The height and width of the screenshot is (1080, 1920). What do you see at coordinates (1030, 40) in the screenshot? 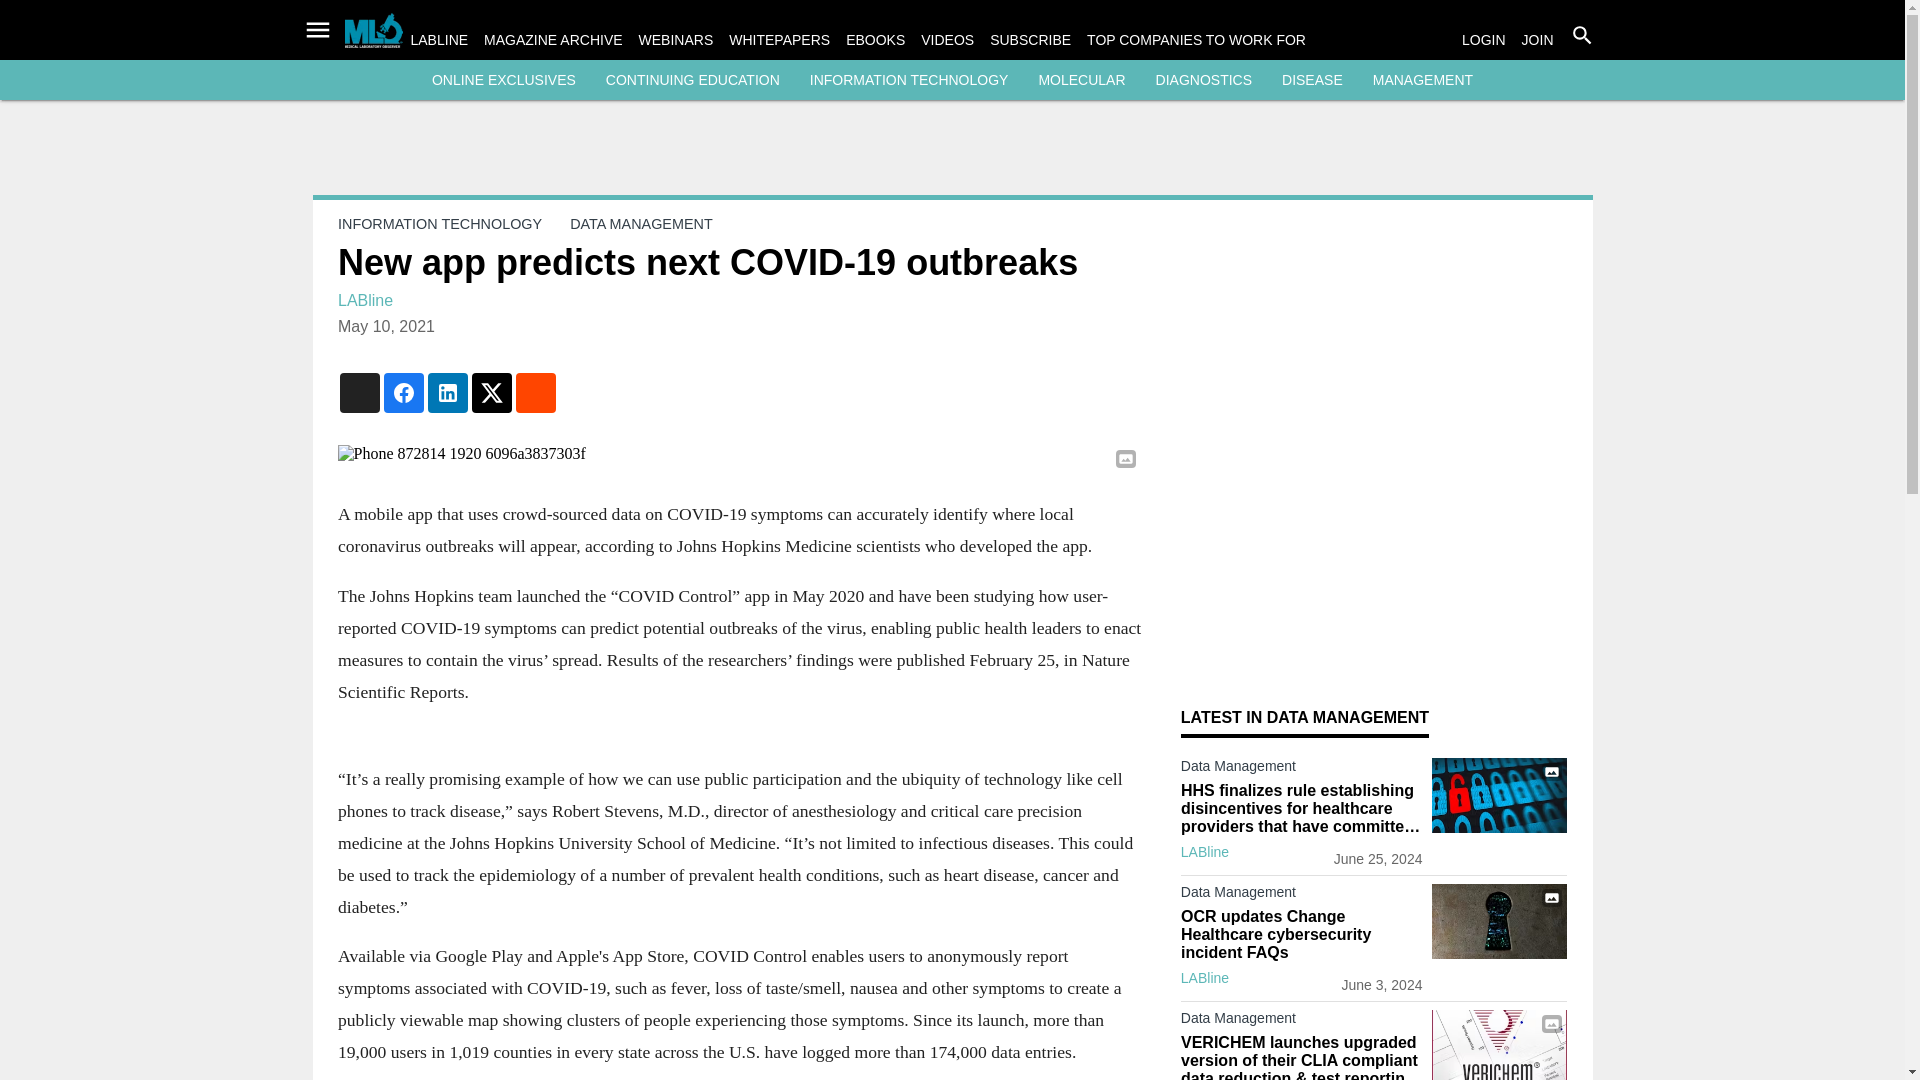
I see `SUBSCRIBE` at bounding box center [1030, 40].